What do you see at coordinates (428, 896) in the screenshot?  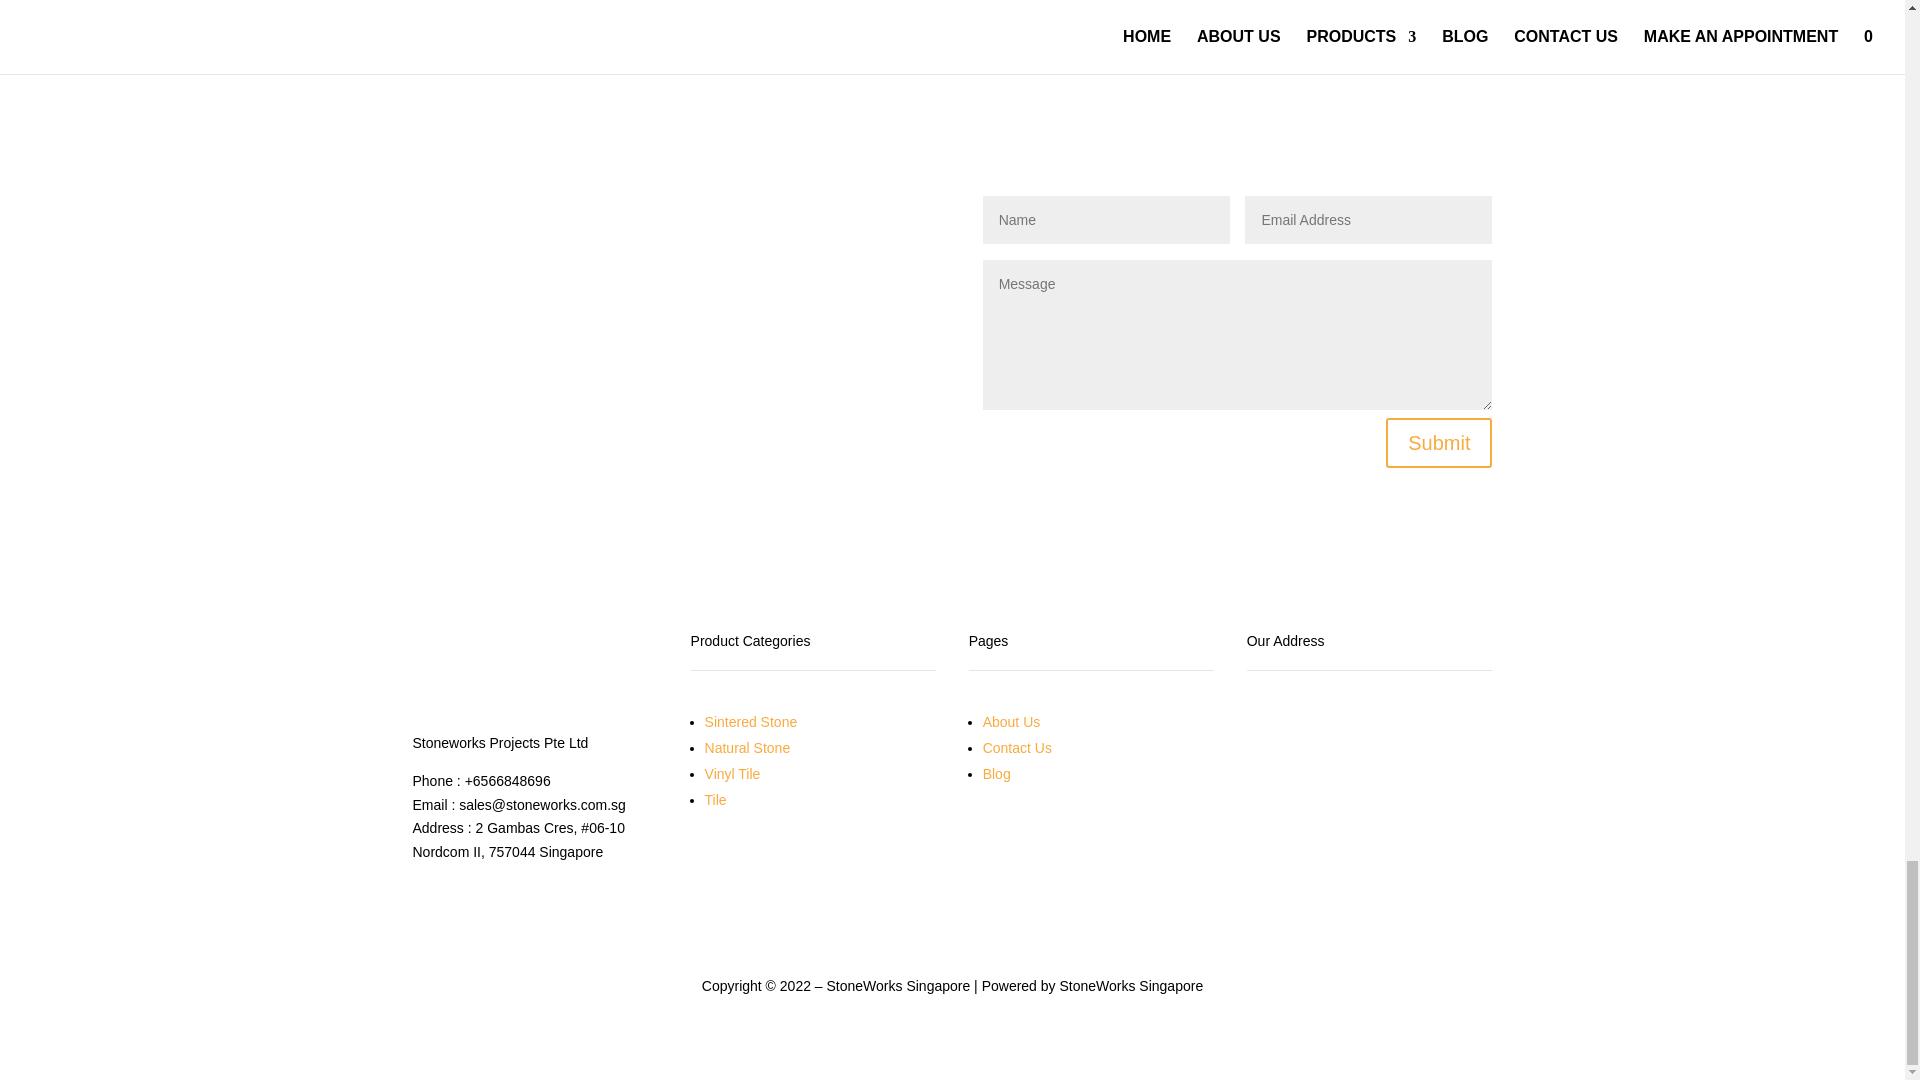 I see `Follow on Facebook` at bounding box center [428, 896].